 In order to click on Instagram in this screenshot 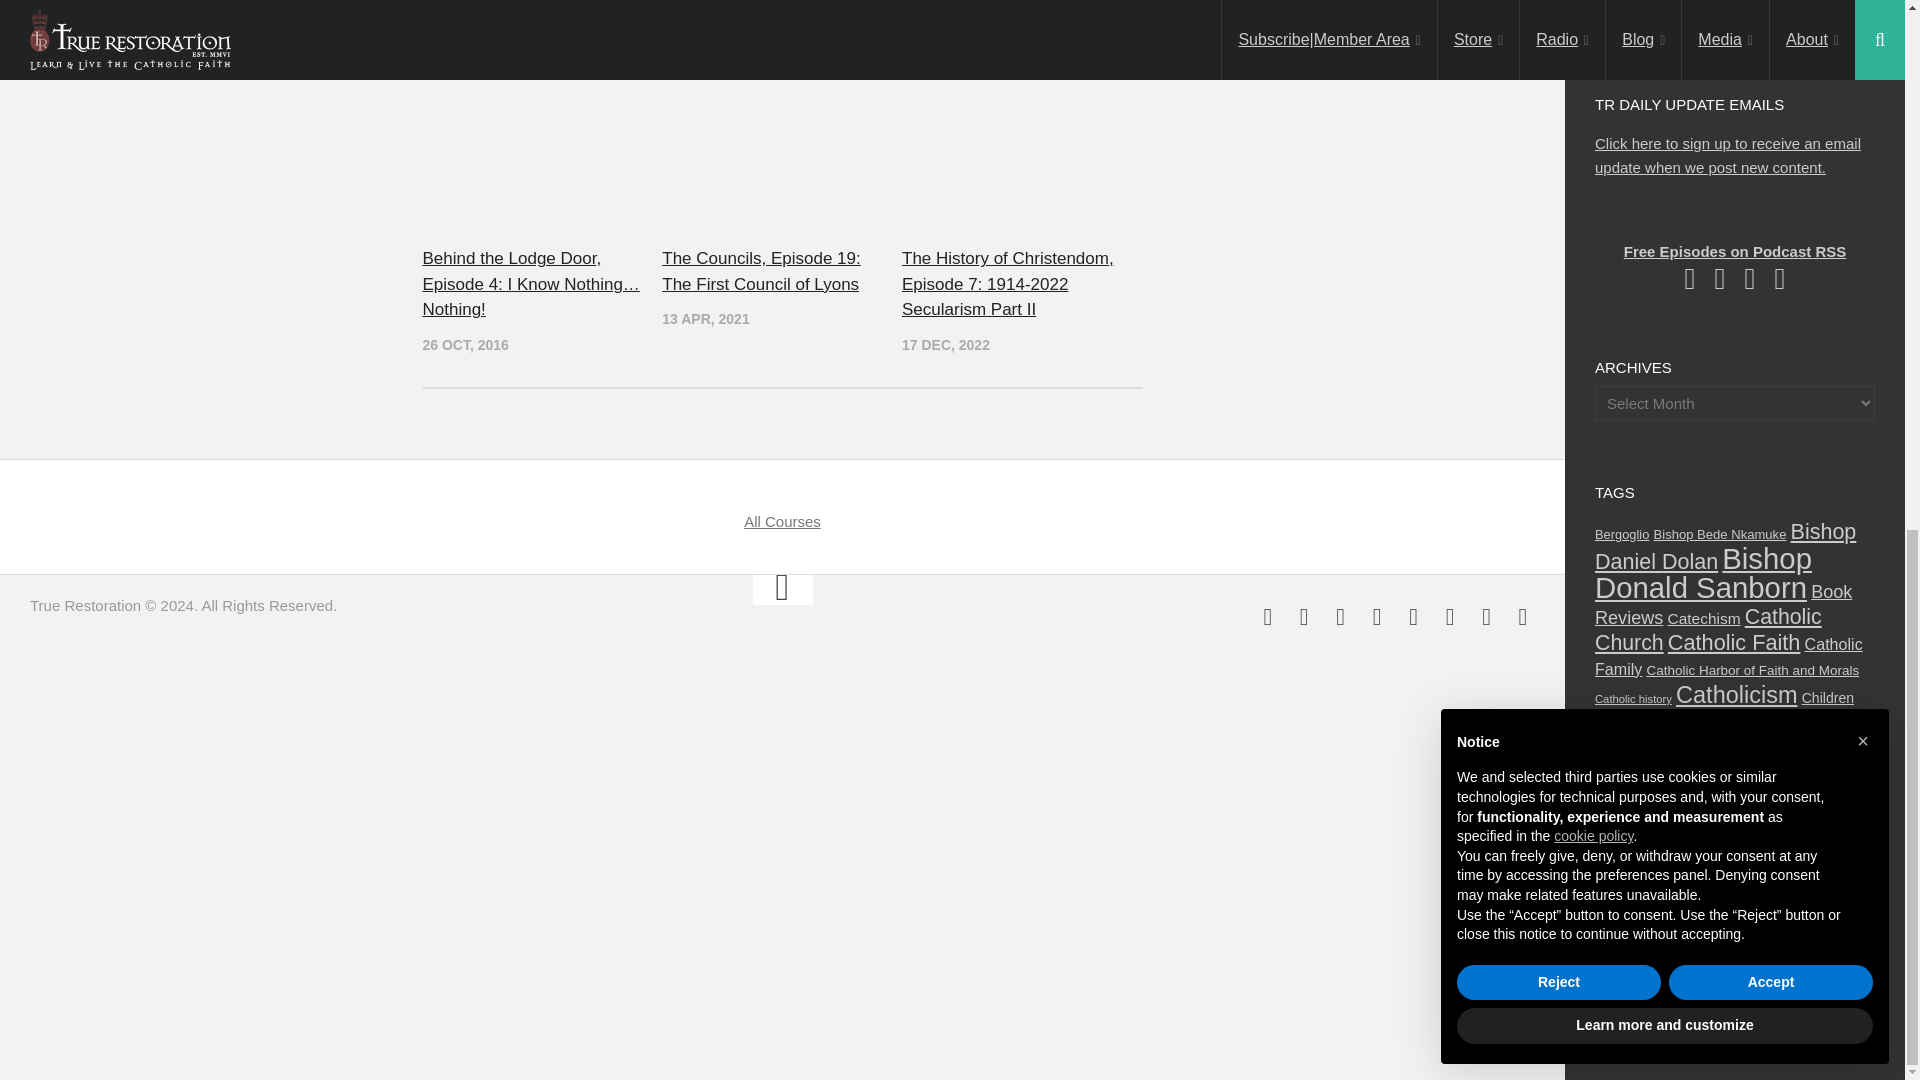, I will do `click(1304, 616)`.